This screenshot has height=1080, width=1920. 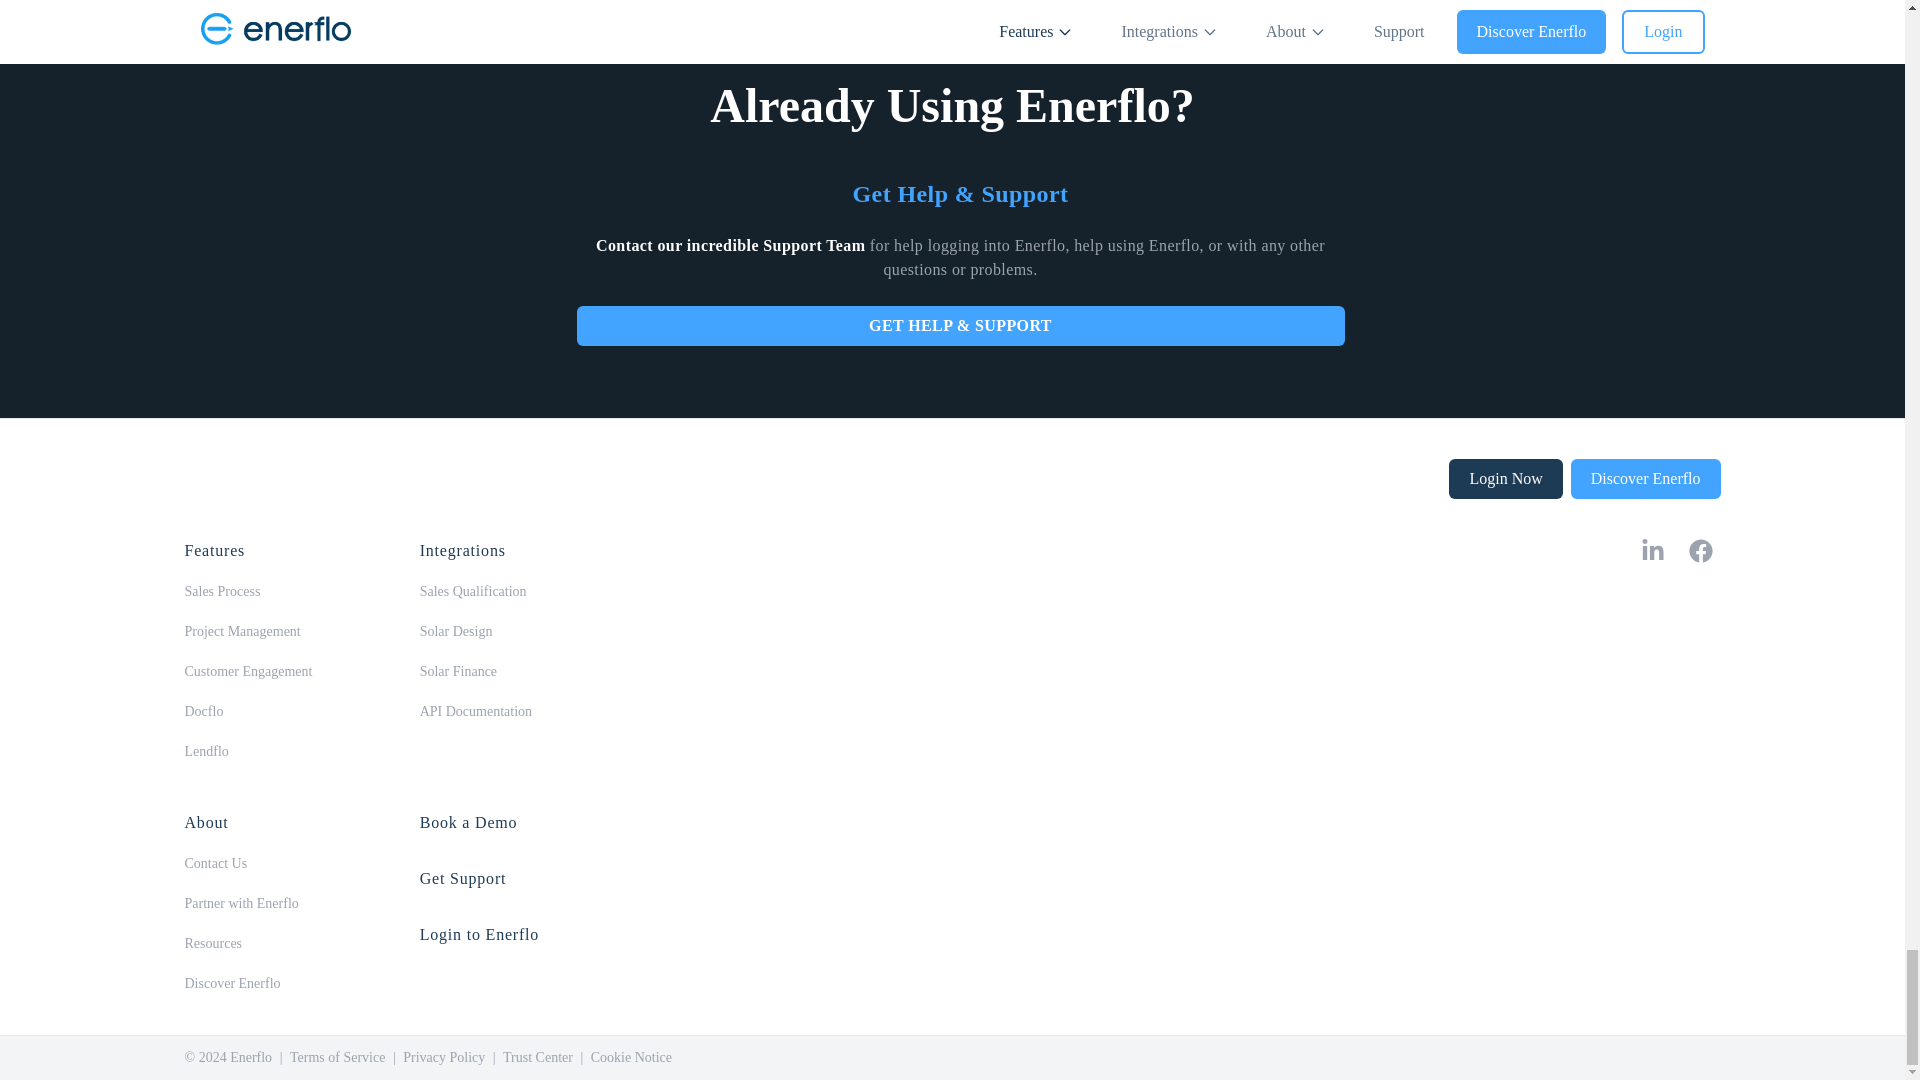 I want to click on Discover Enerflo, so click(x=232, y=984).